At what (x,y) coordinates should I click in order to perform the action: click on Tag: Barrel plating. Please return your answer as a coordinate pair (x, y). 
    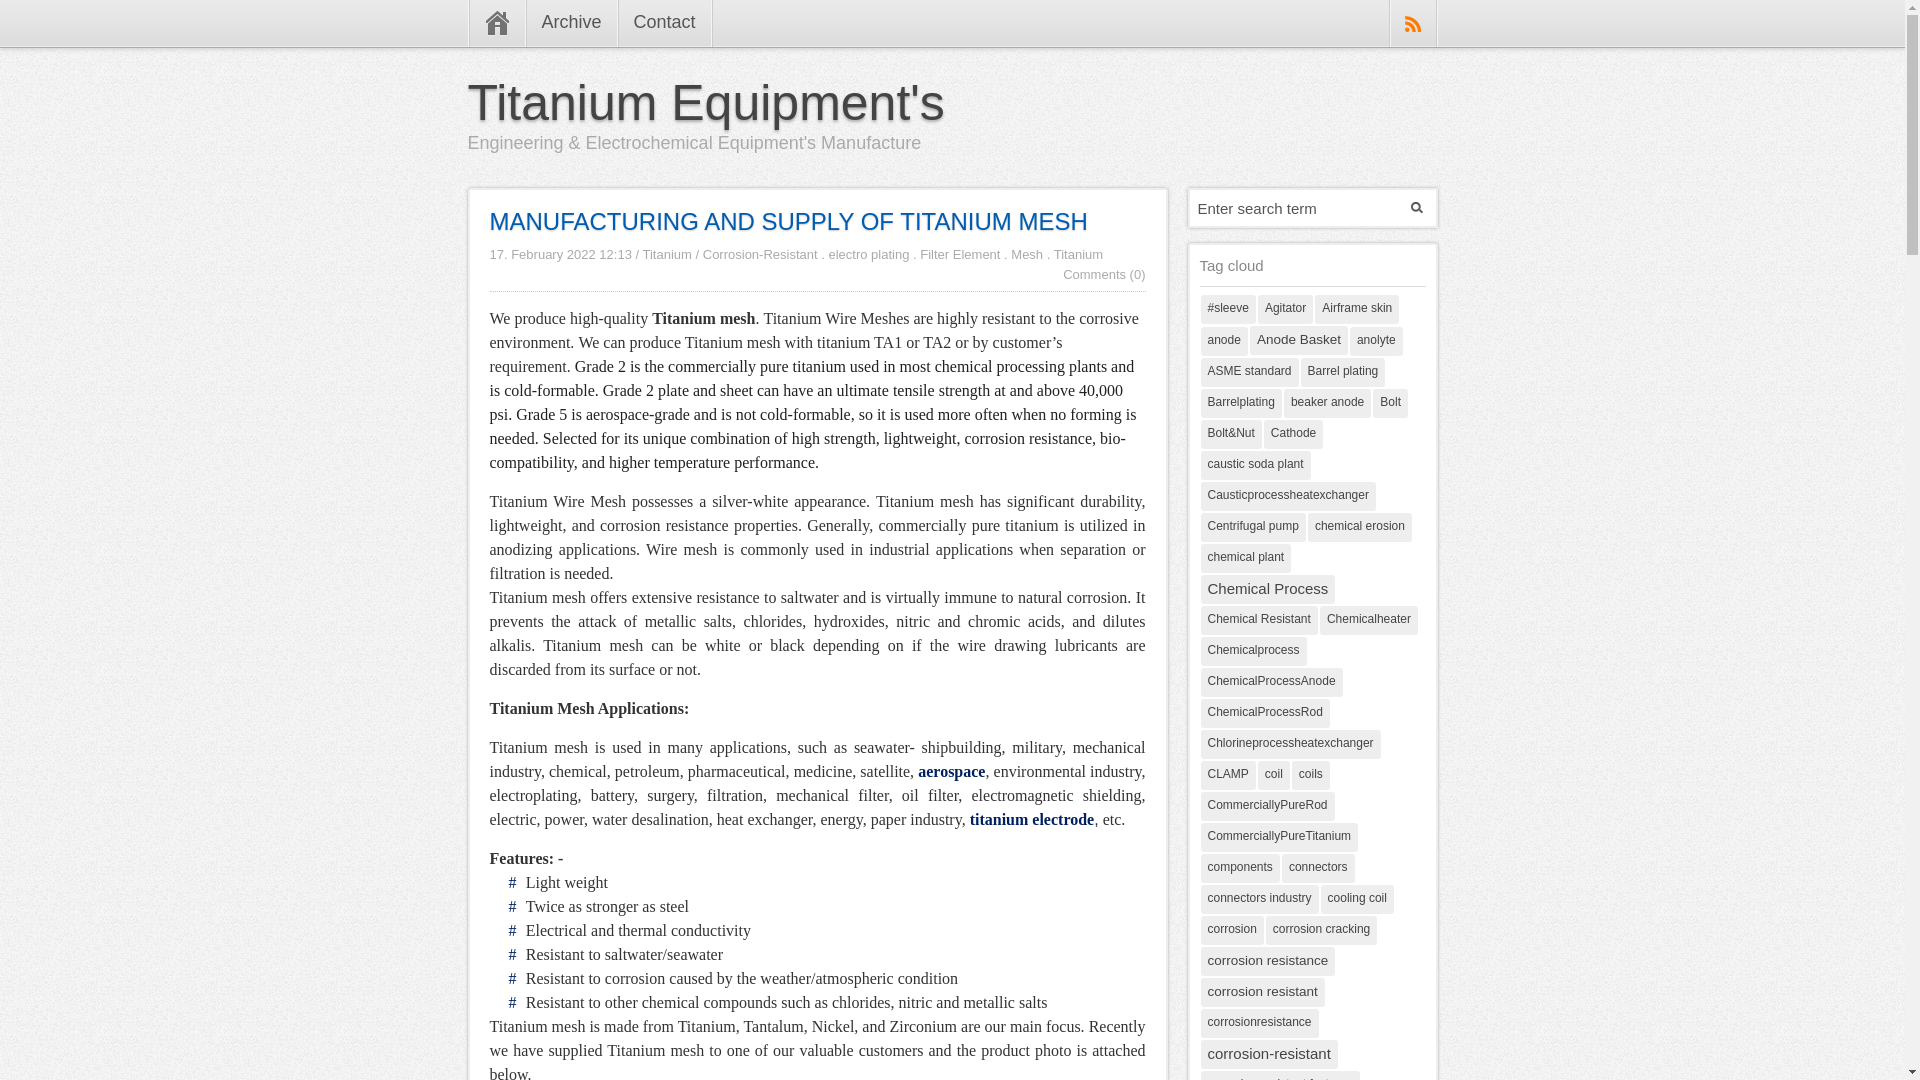
    Looking at the image, I should click on (1344, 372).